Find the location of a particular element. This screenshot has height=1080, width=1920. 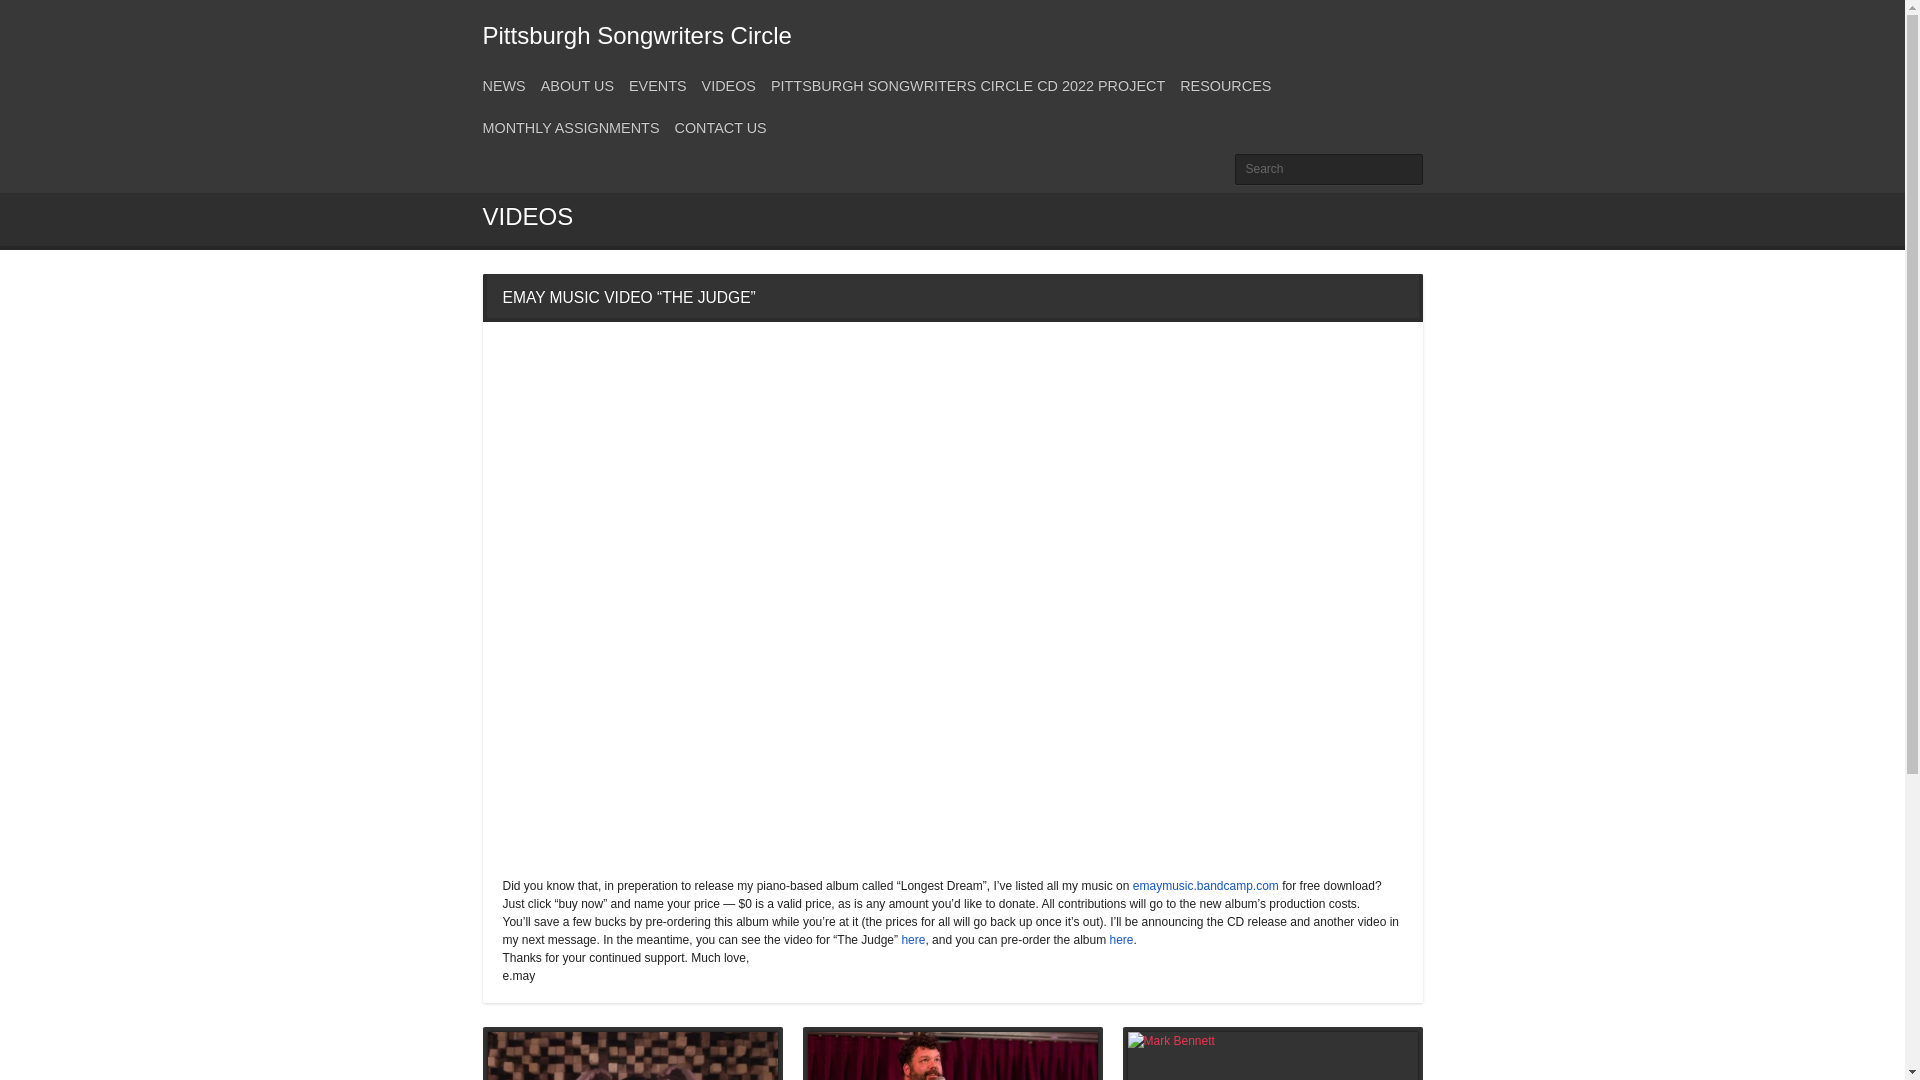

RESOURCES is located at coordinates (1226, 85).